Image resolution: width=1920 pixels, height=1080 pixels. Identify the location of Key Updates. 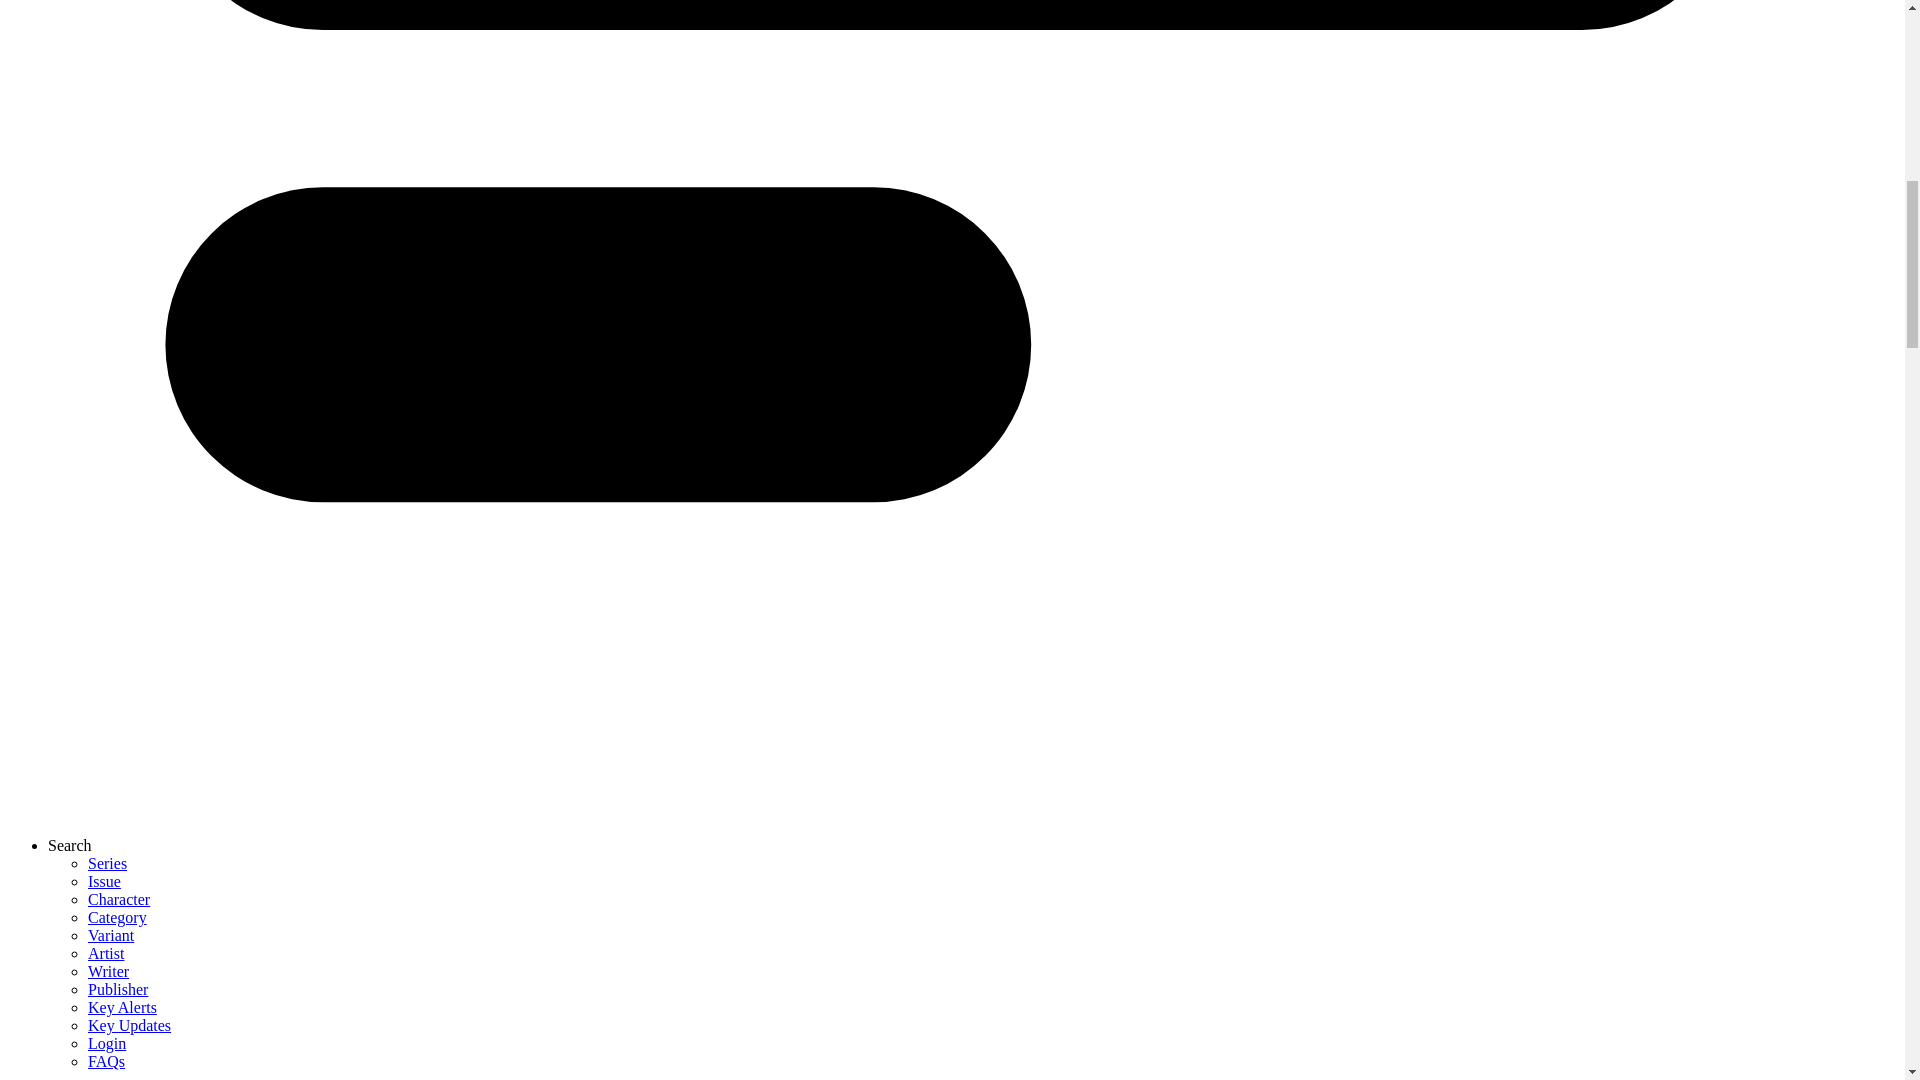
(129, 1025).